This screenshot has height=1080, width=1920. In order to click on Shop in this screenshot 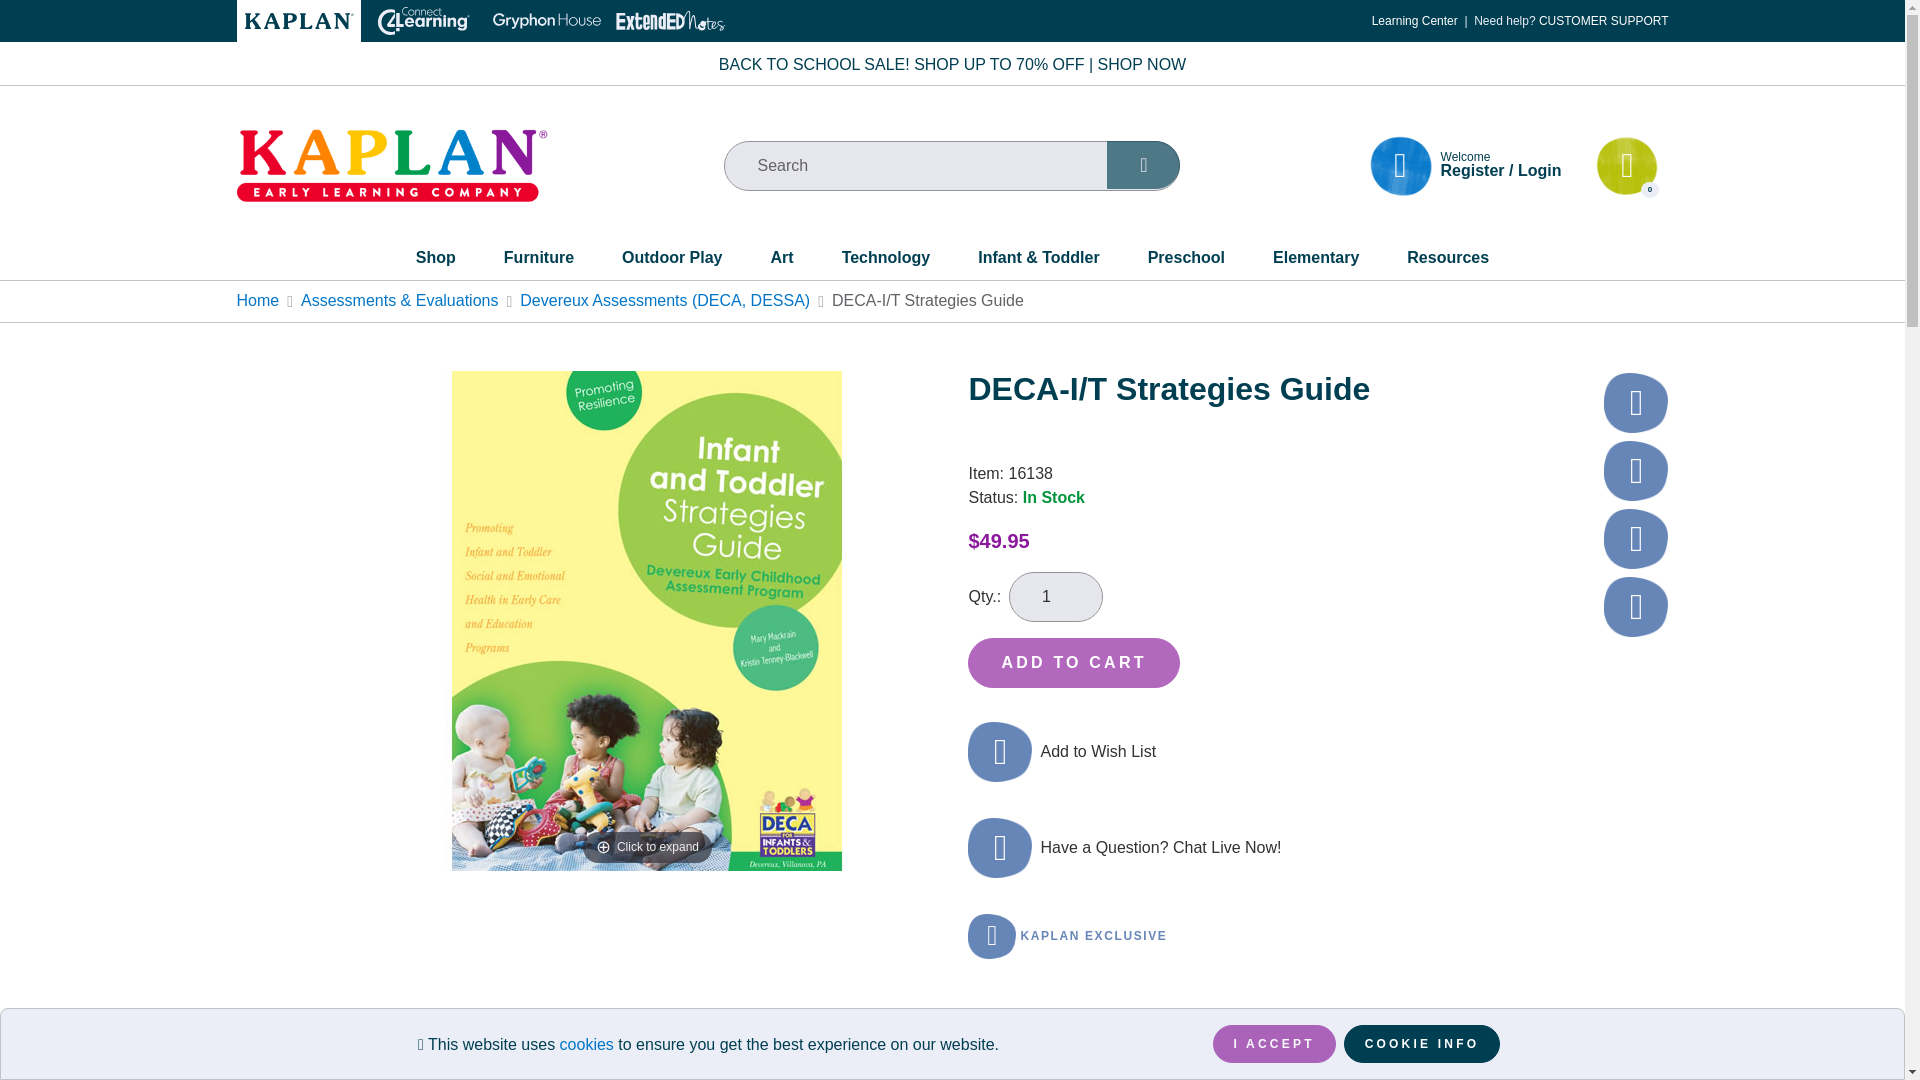, I will do `click(436, 262)`.